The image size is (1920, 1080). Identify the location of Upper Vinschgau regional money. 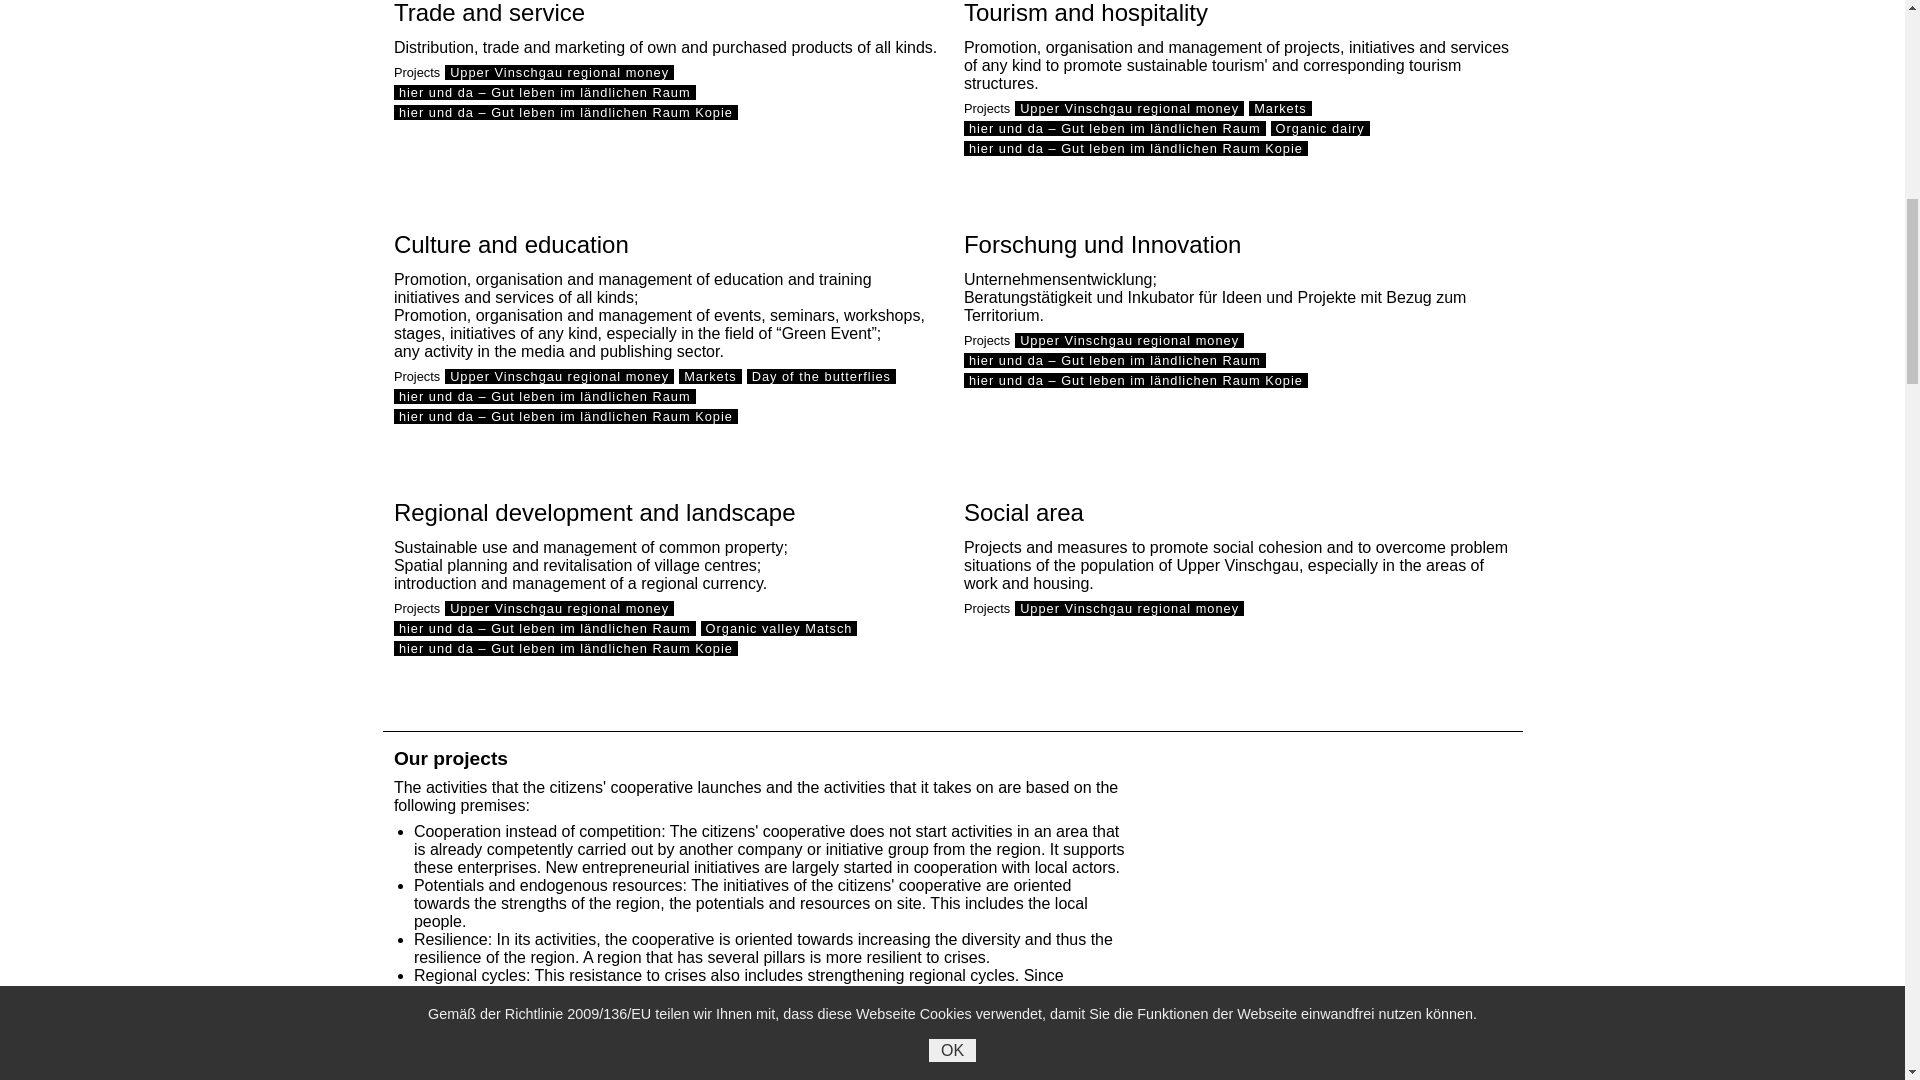
(559, 376).